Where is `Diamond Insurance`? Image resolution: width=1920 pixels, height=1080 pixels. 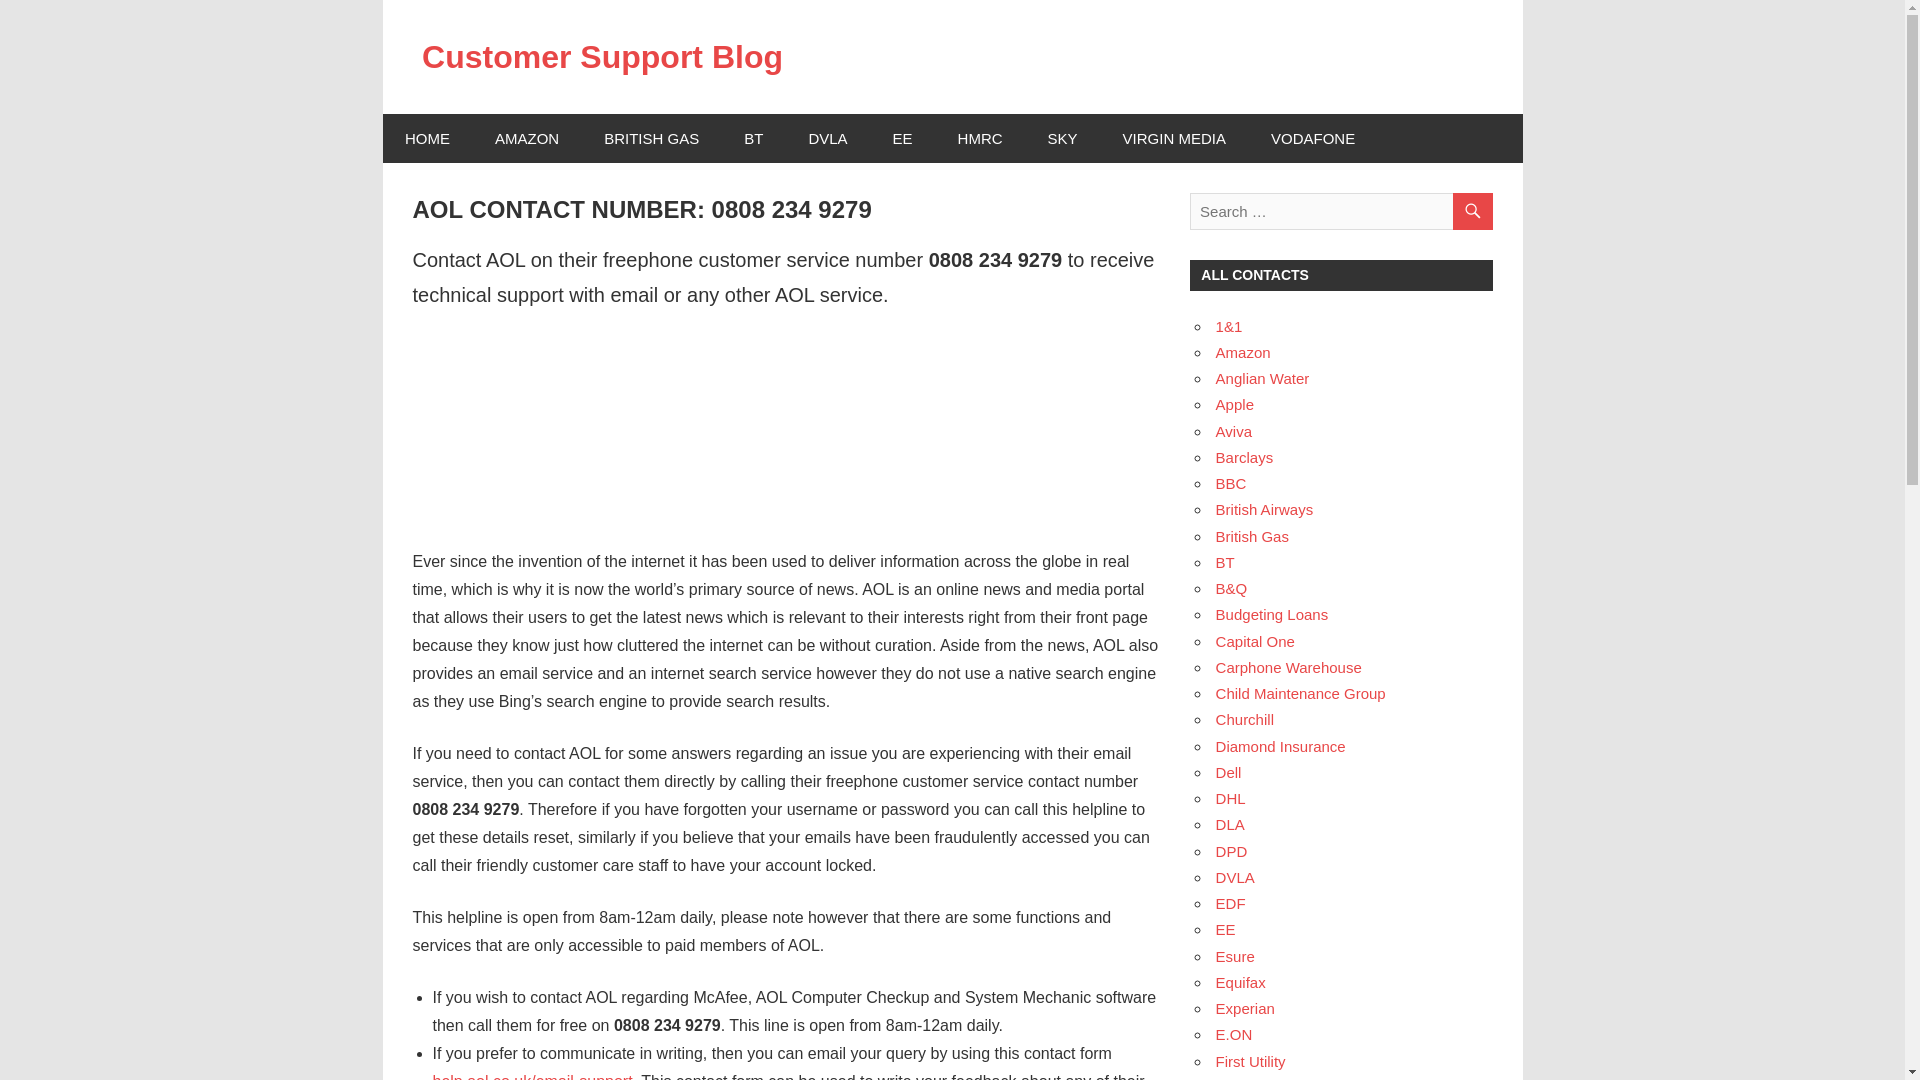
Diamond Insurance is located at coordinates (1280, 746).